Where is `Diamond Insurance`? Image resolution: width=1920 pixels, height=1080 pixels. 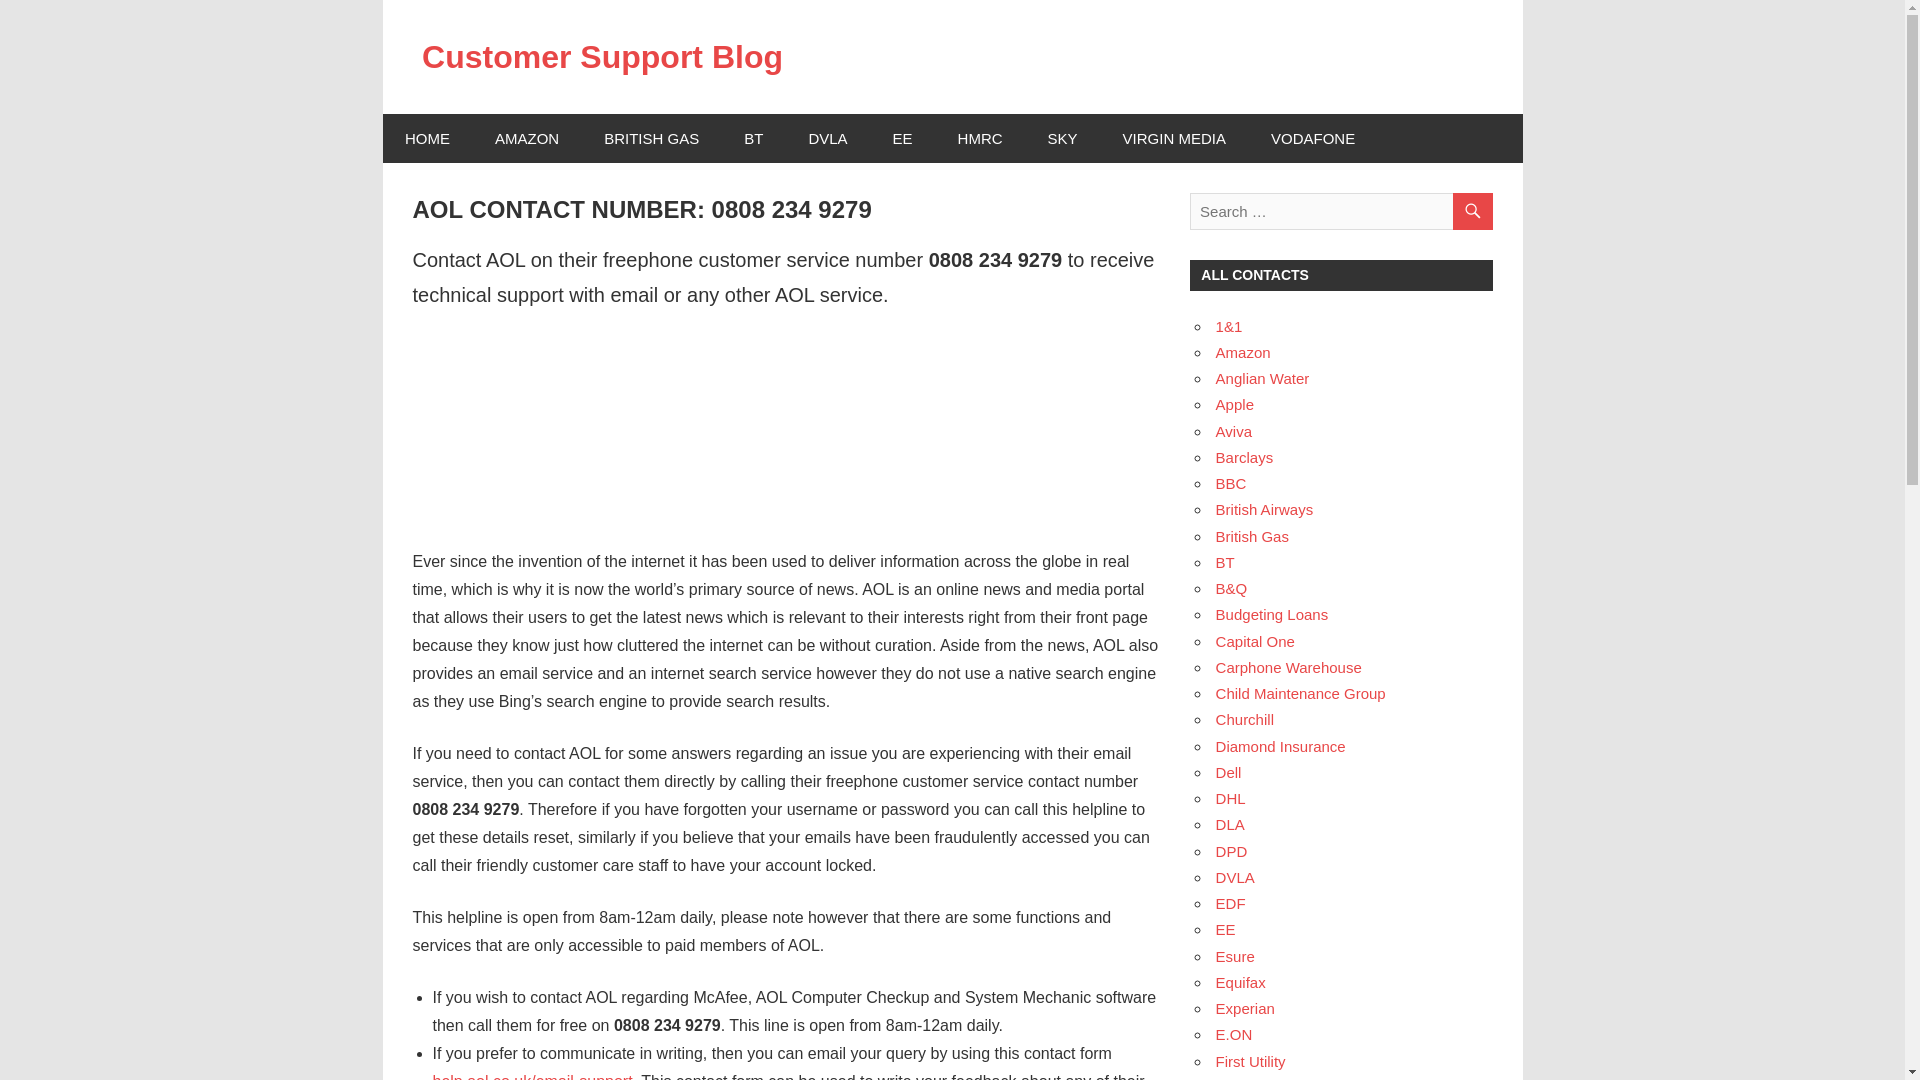
Diamond Insurance is located at coordinates (1280, 746).